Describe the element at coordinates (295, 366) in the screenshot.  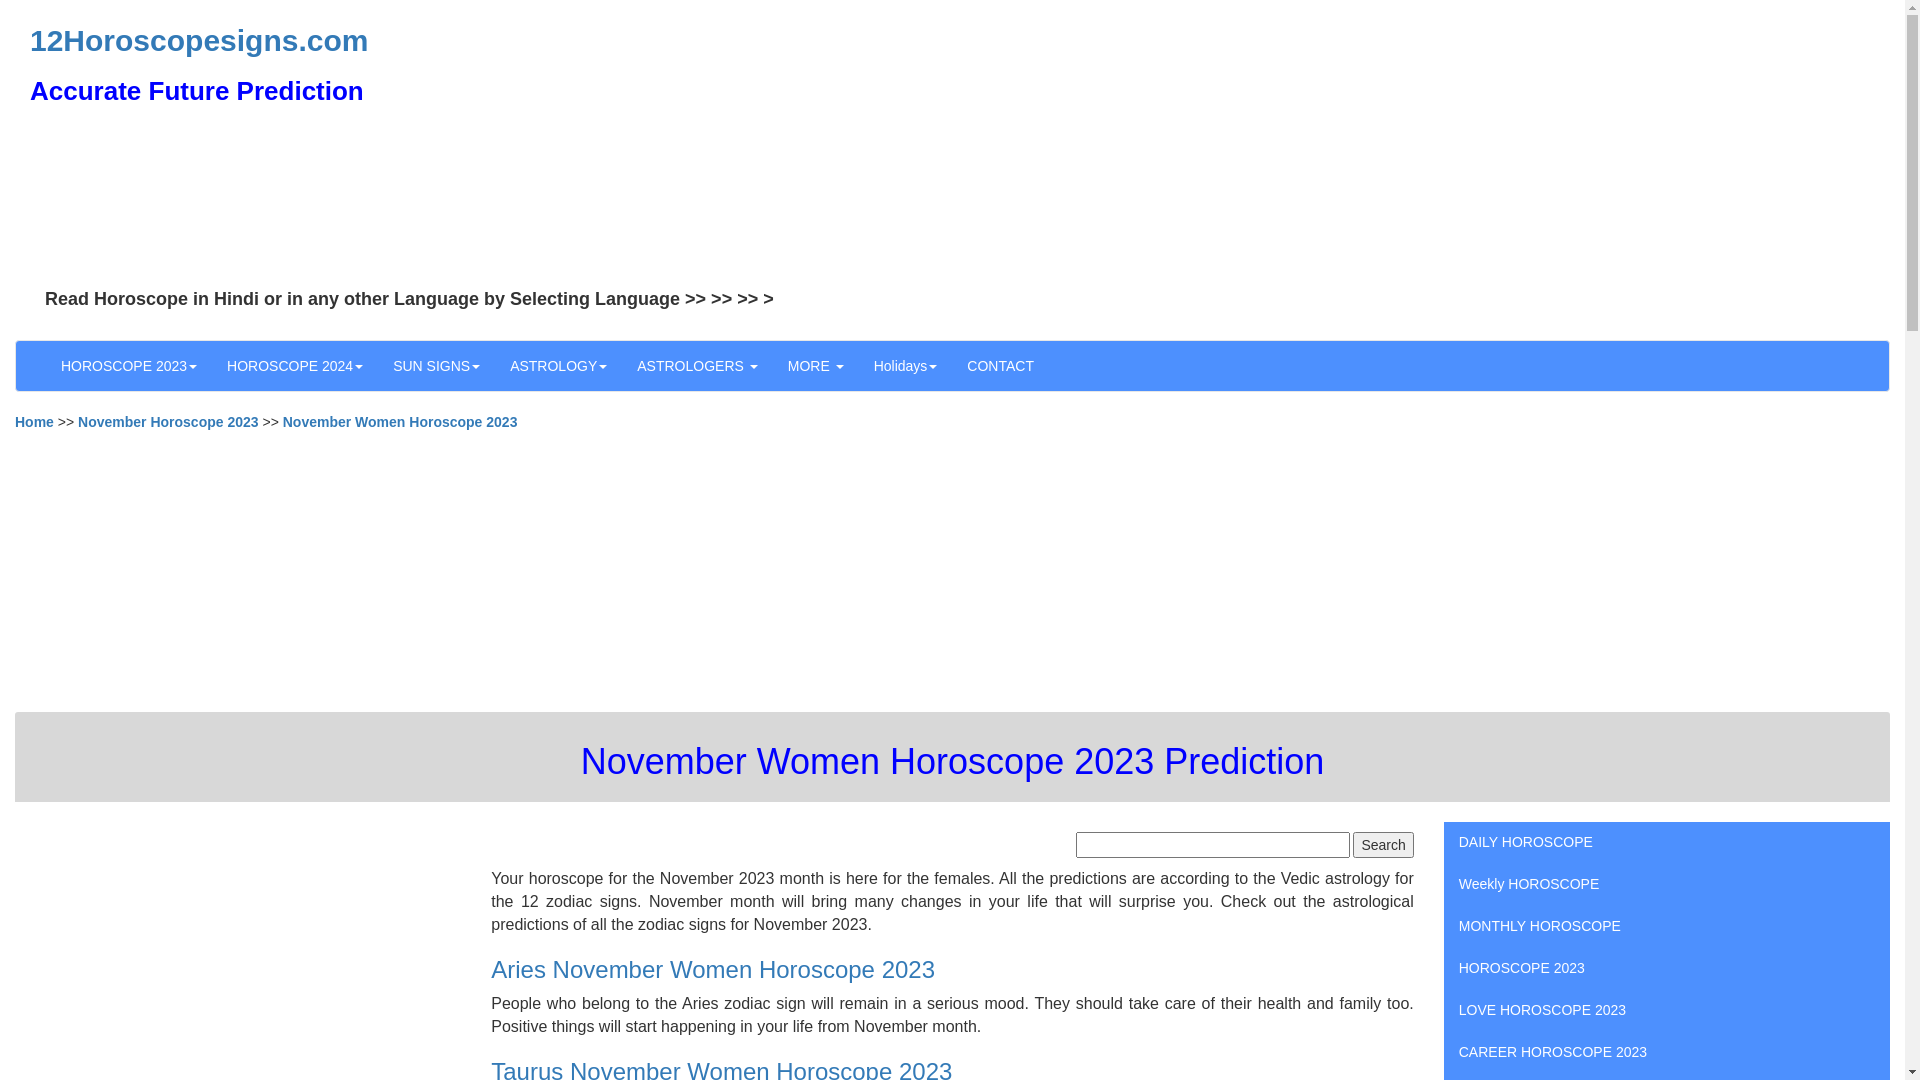
I see `HOROSCOPE 2024` at that location.